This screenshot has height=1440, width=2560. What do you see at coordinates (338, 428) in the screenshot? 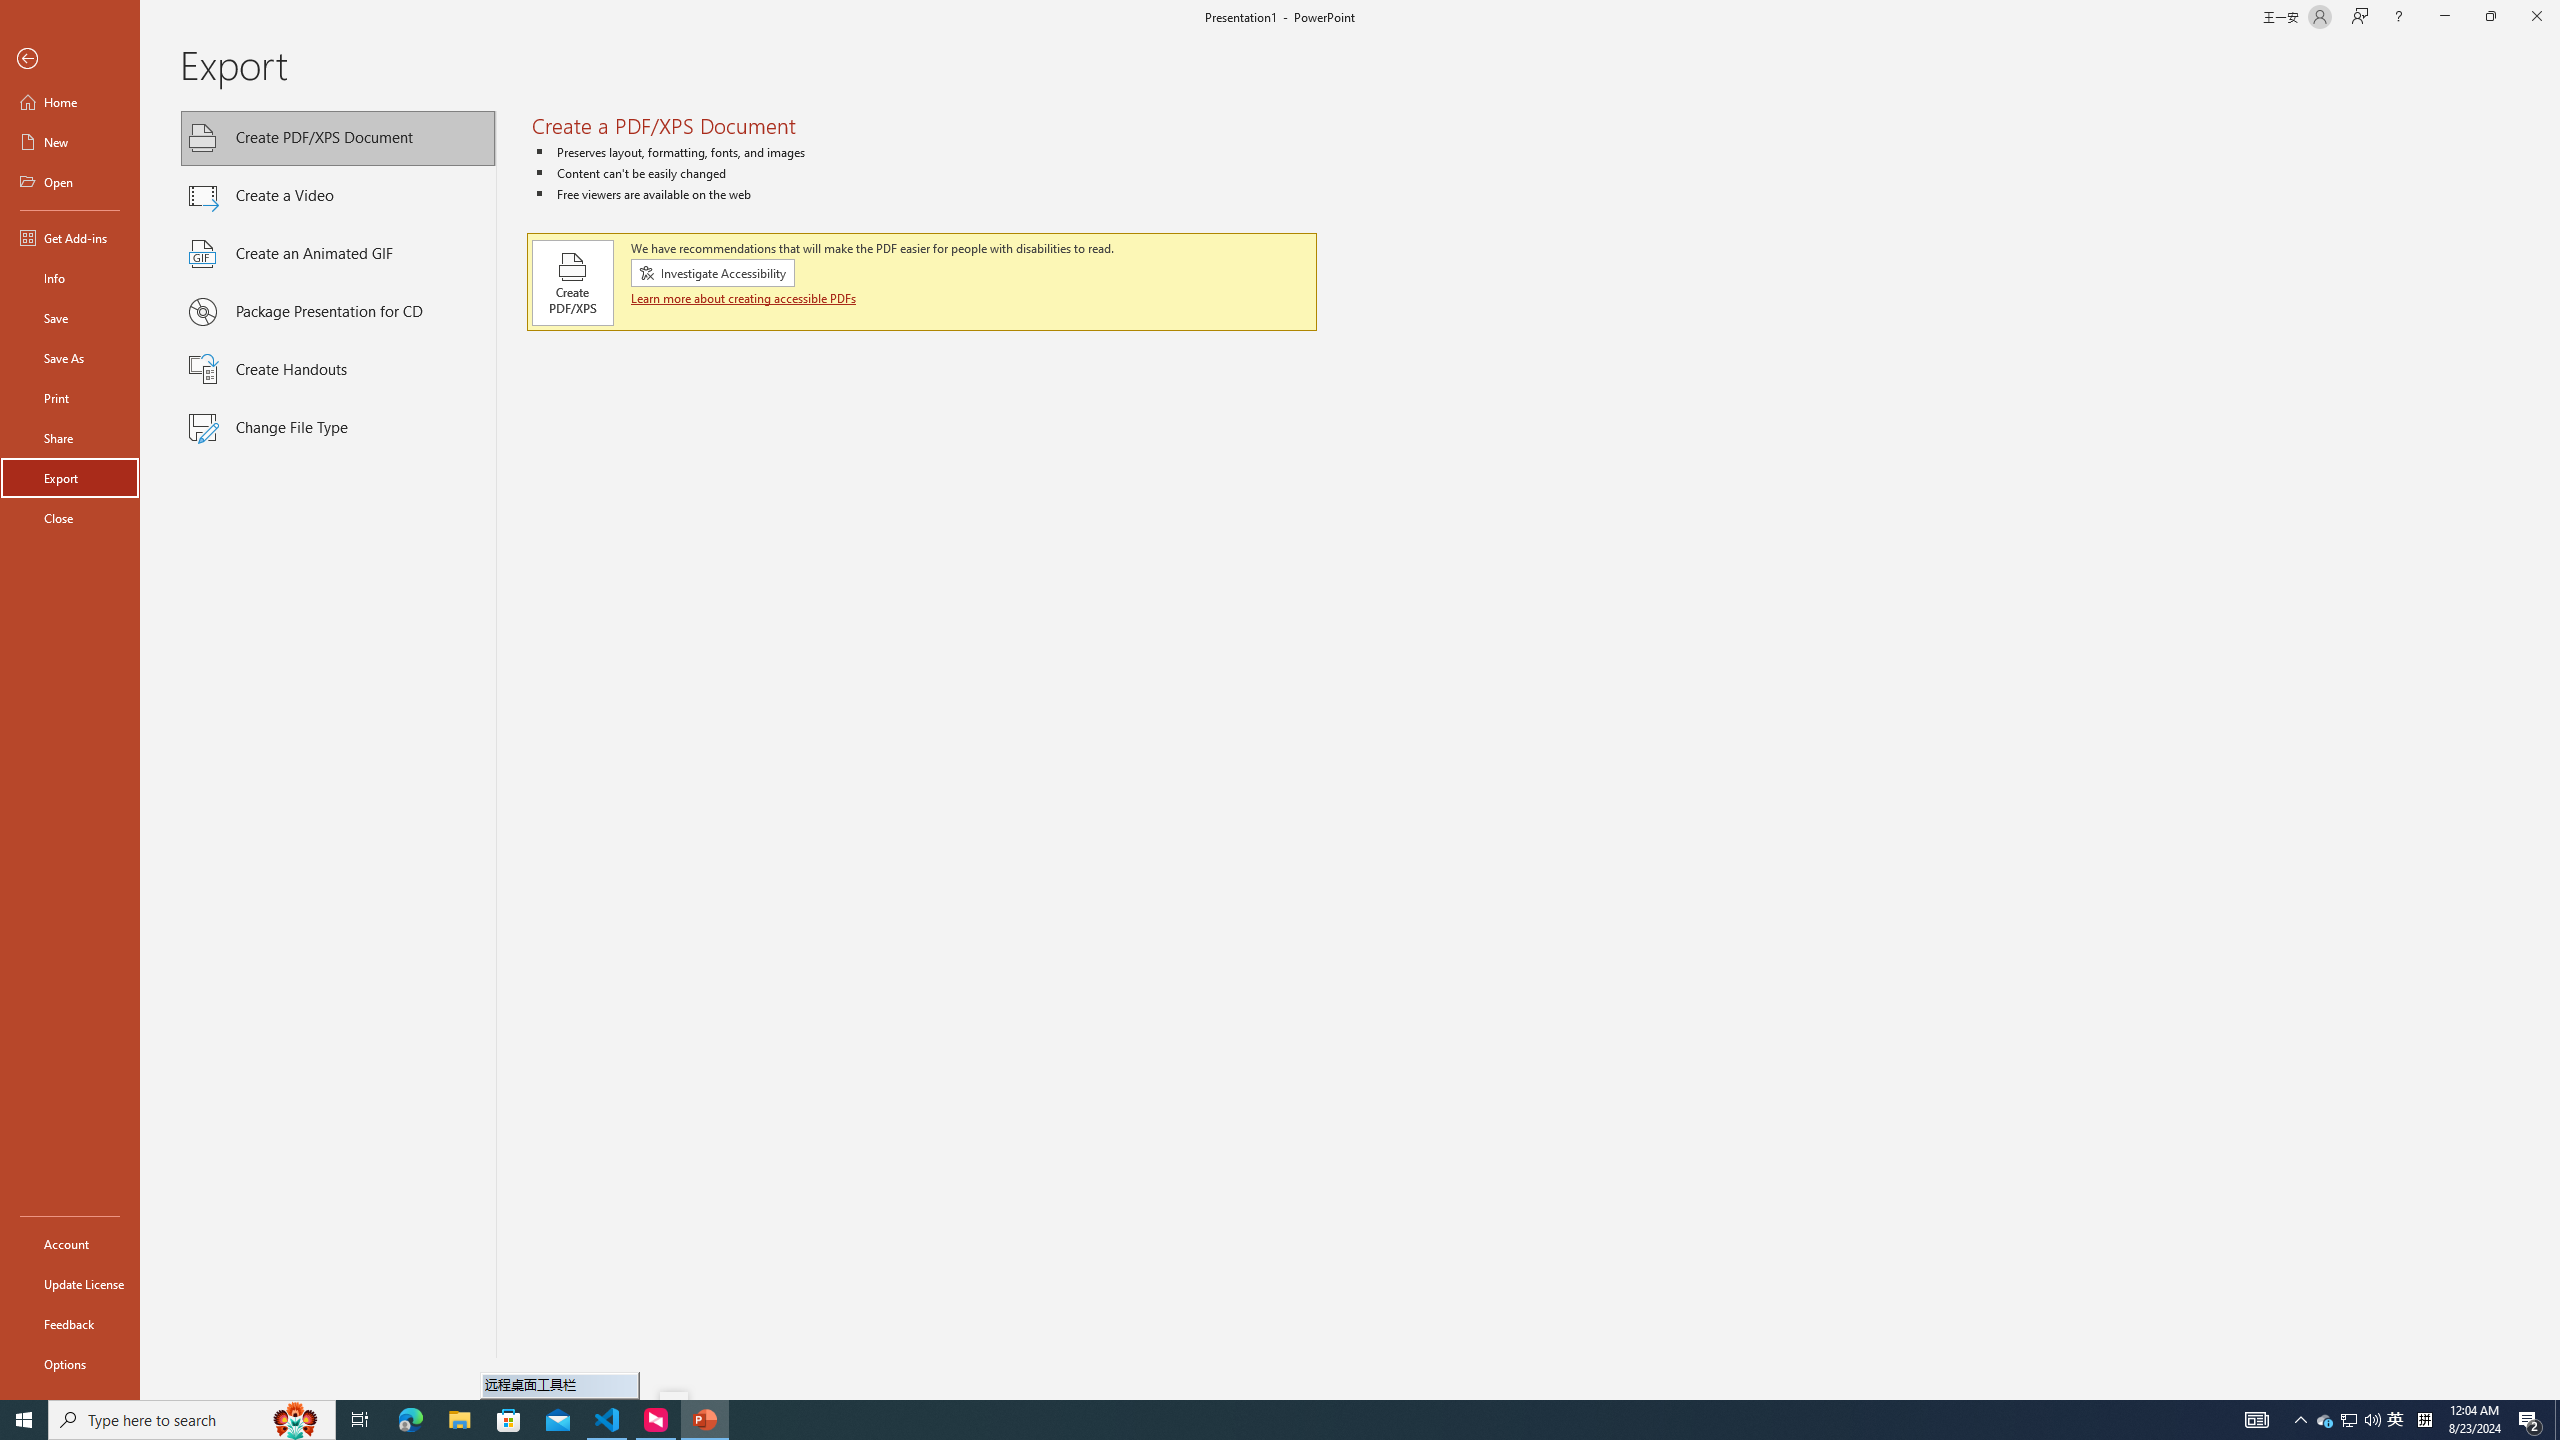
I see `Change File Type` at bounding box center [338, 428].